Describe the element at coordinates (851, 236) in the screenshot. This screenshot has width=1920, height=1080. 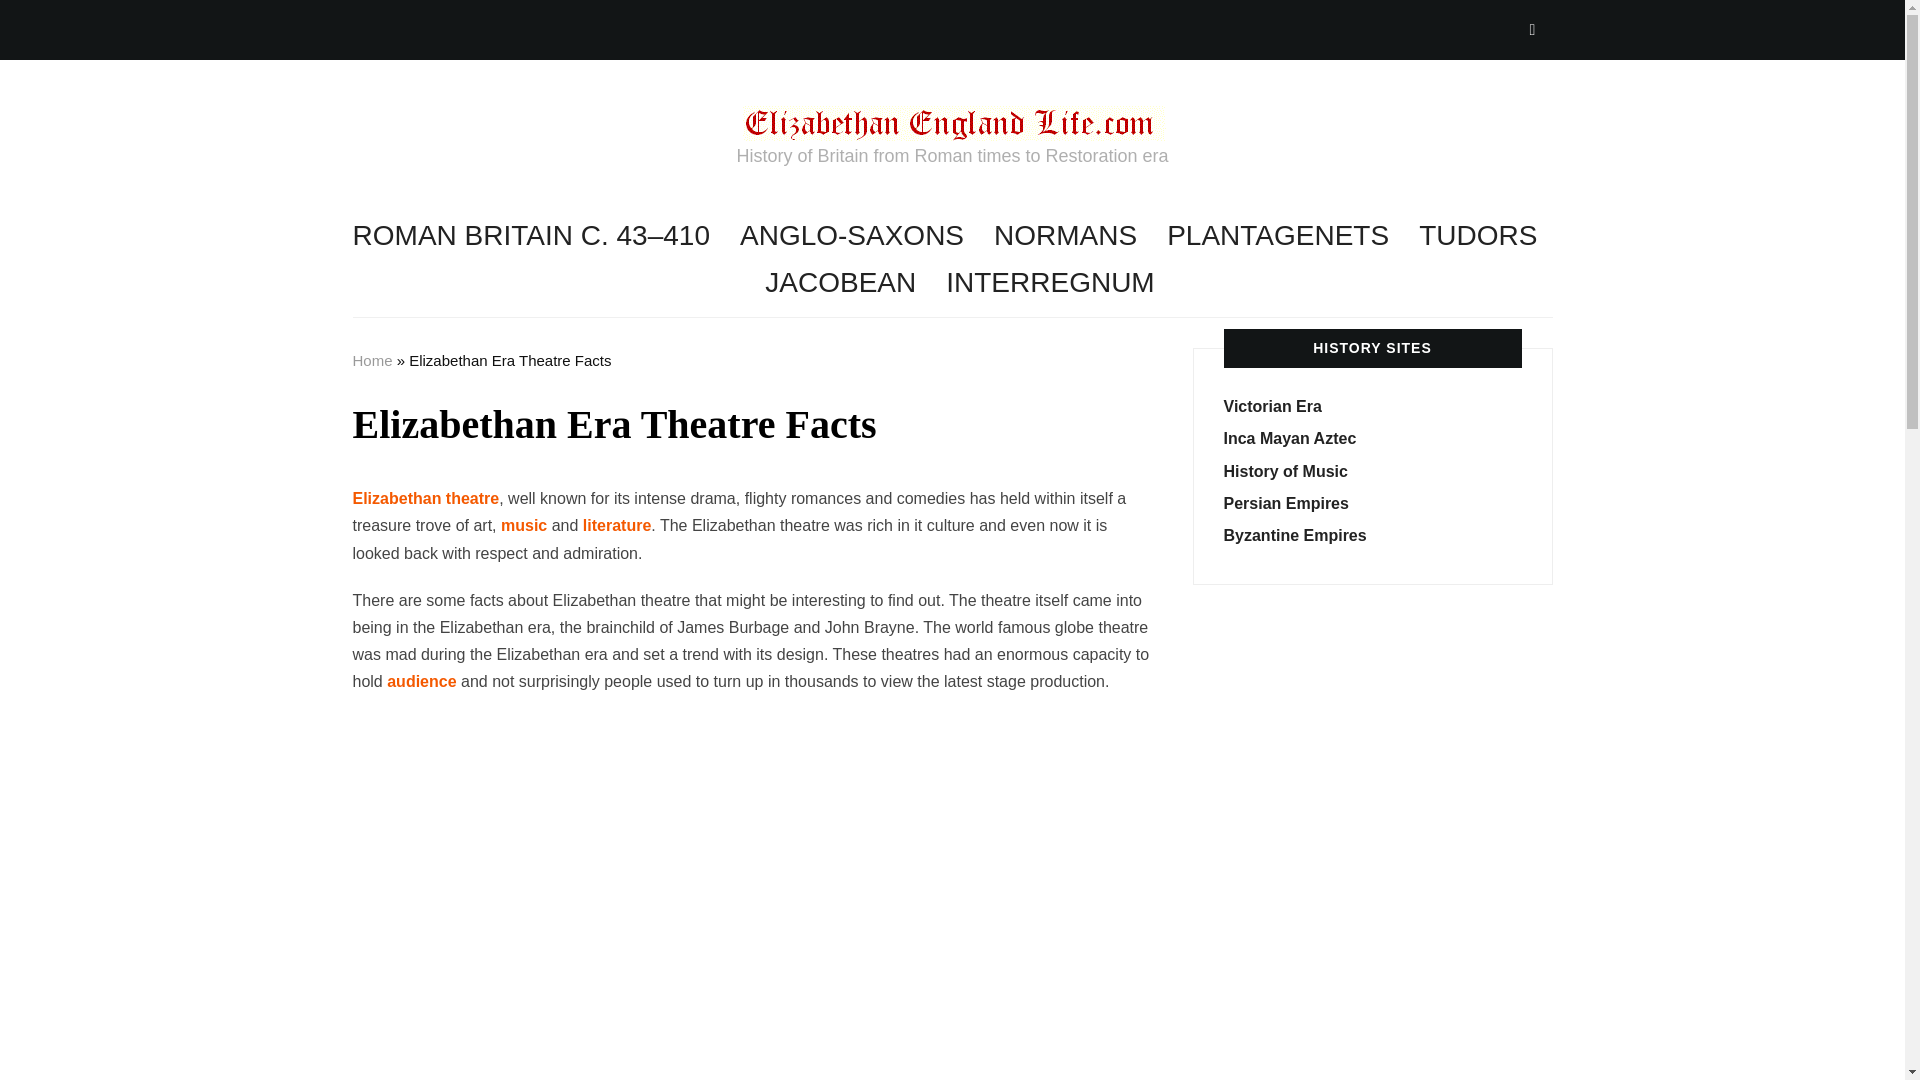
I see `ANGLO-SAXONS` at that location.